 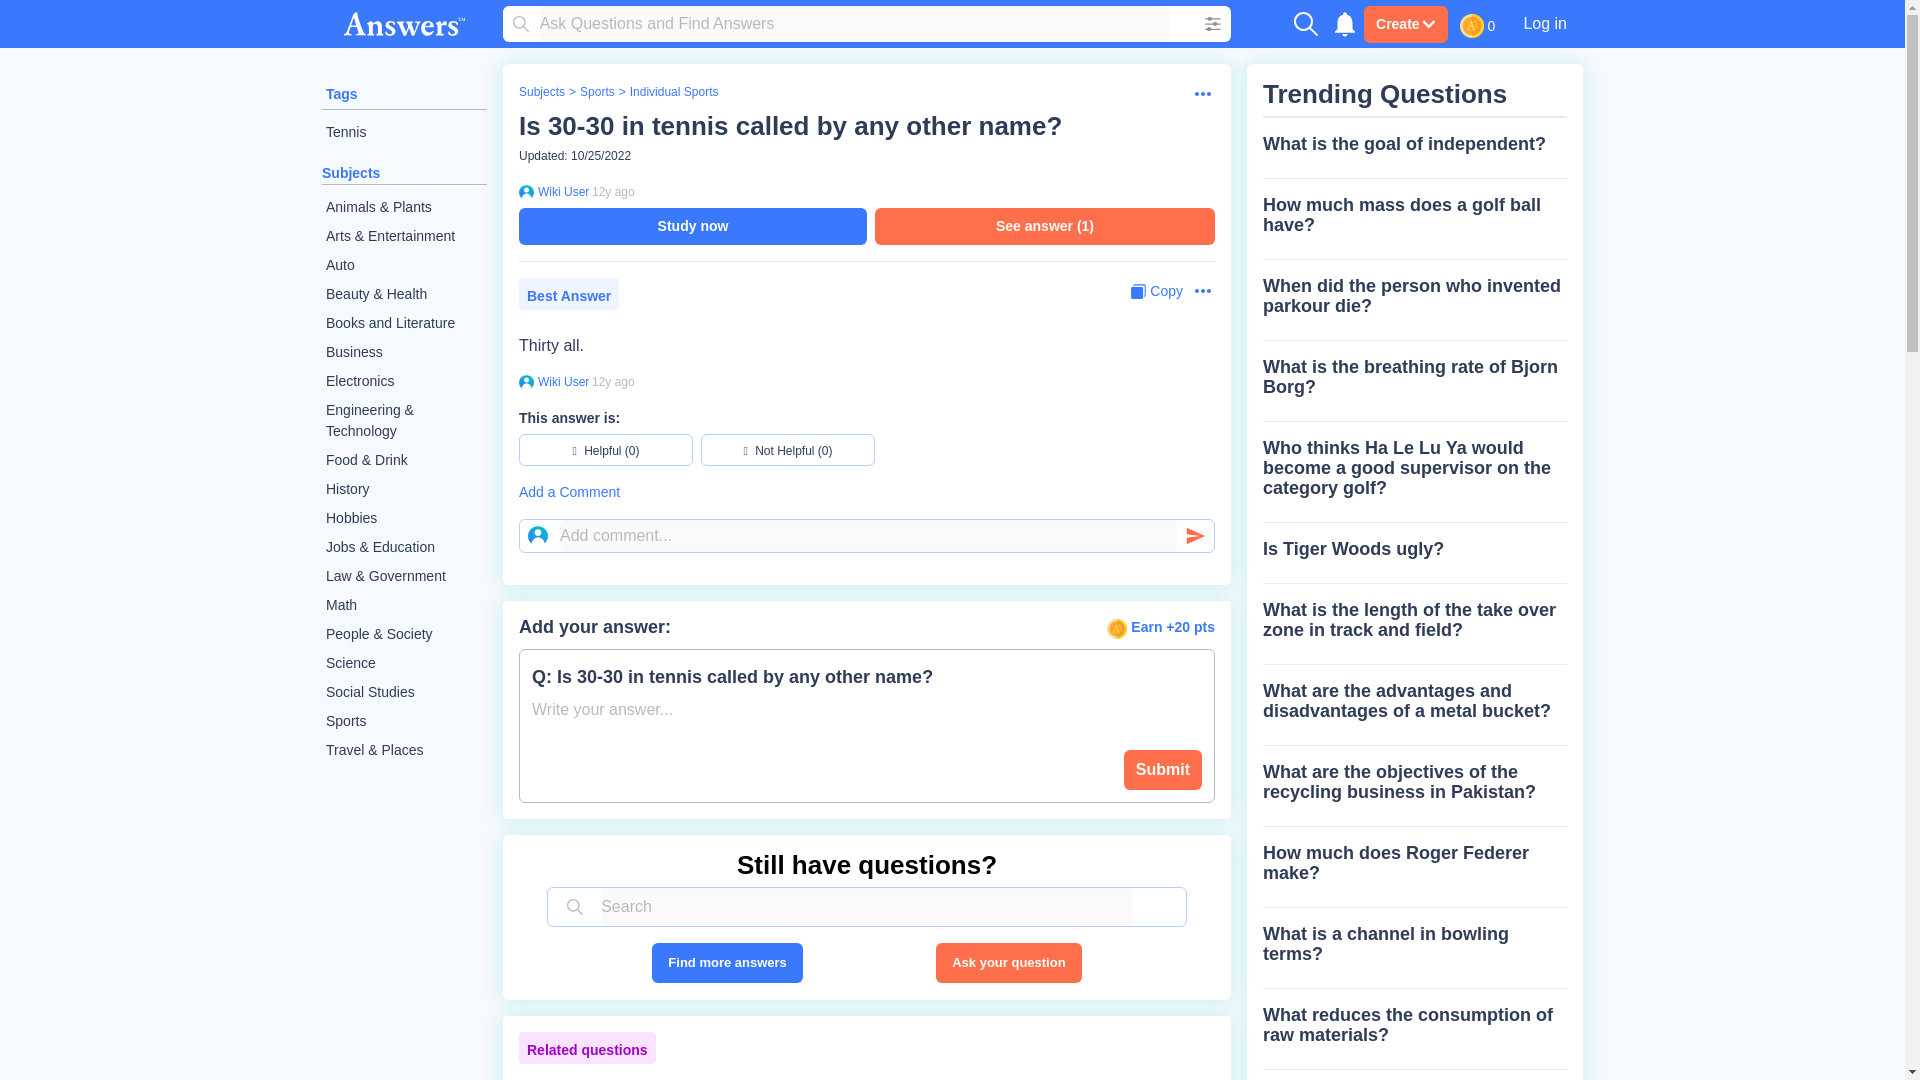 I want to click on Subjects, so click(x=541, y=92).